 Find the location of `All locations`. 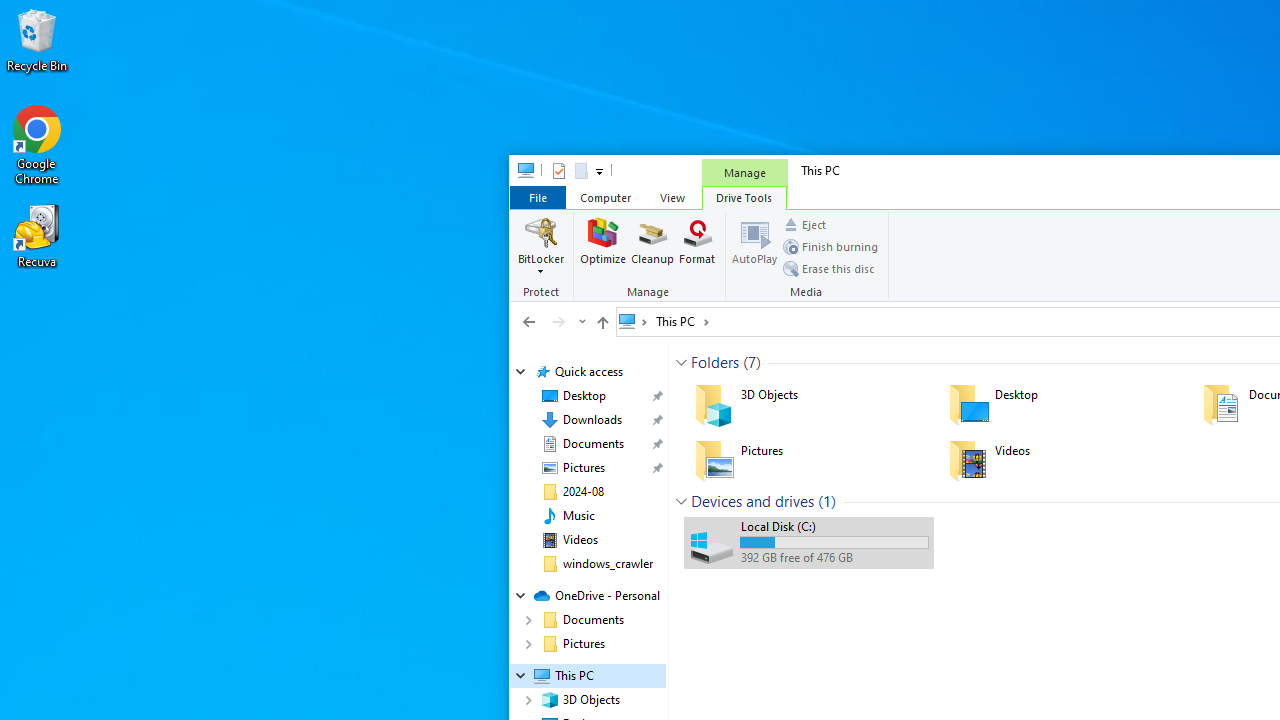

All locations is located at coordinates (634, 321).